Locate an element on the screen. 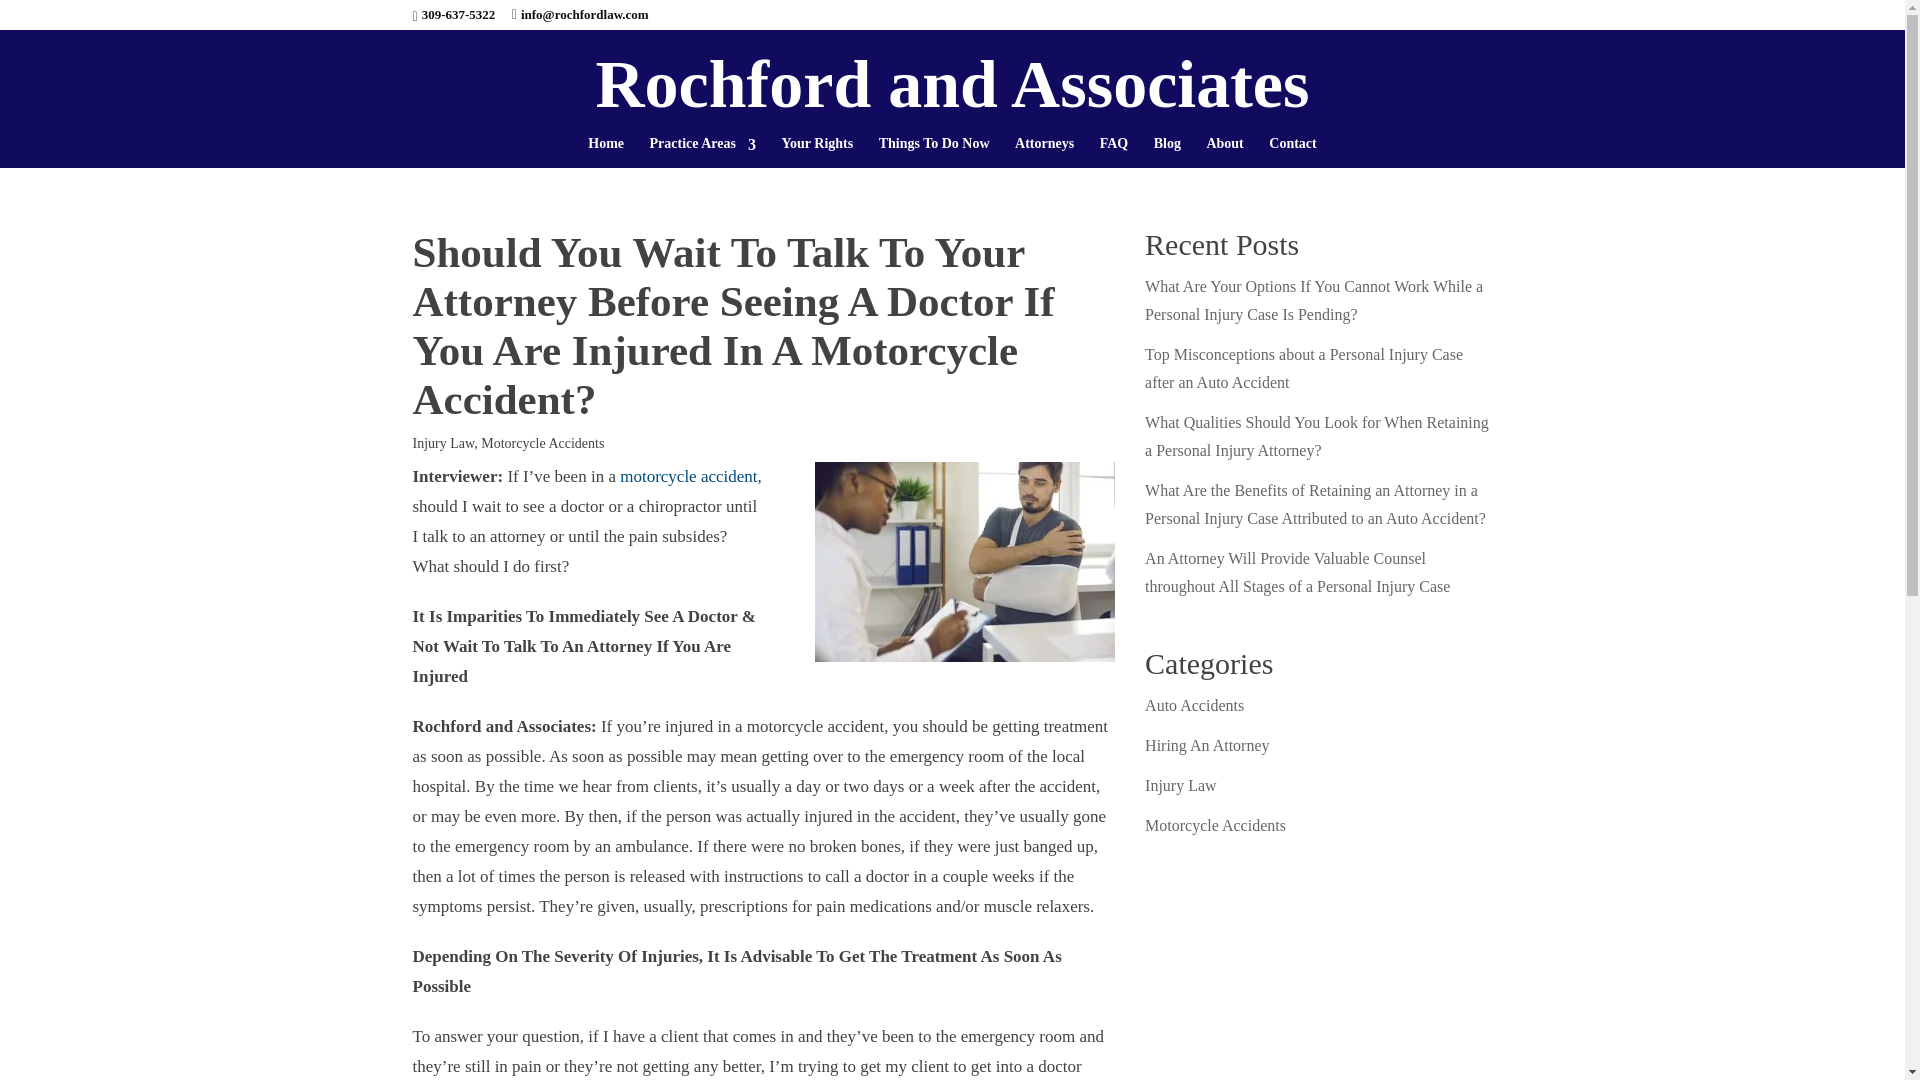  FAQ is located at coordinates (1114, 144).